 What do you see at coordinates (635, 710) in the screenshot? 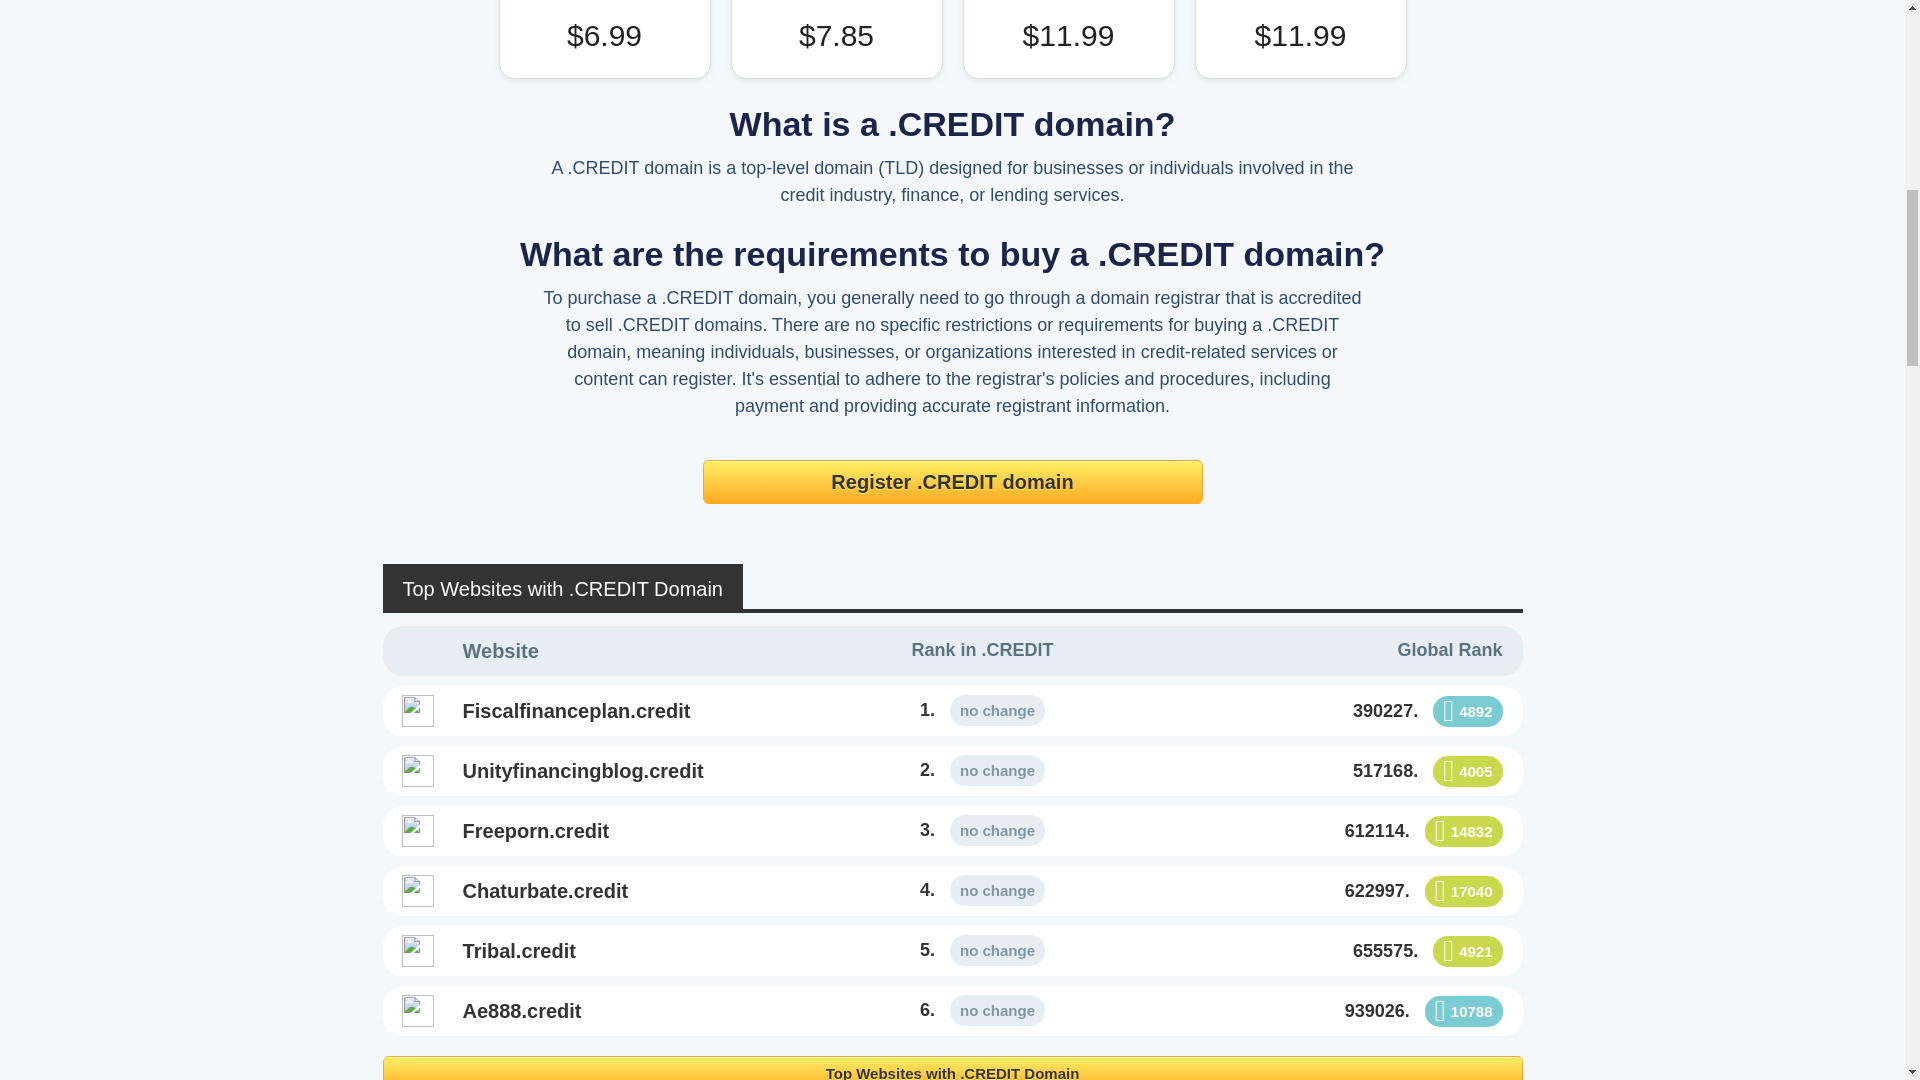
I see `fiscalfinanceplan.credit ranks number 1. in .CREDIT domain` at bounding box center [635, 710].